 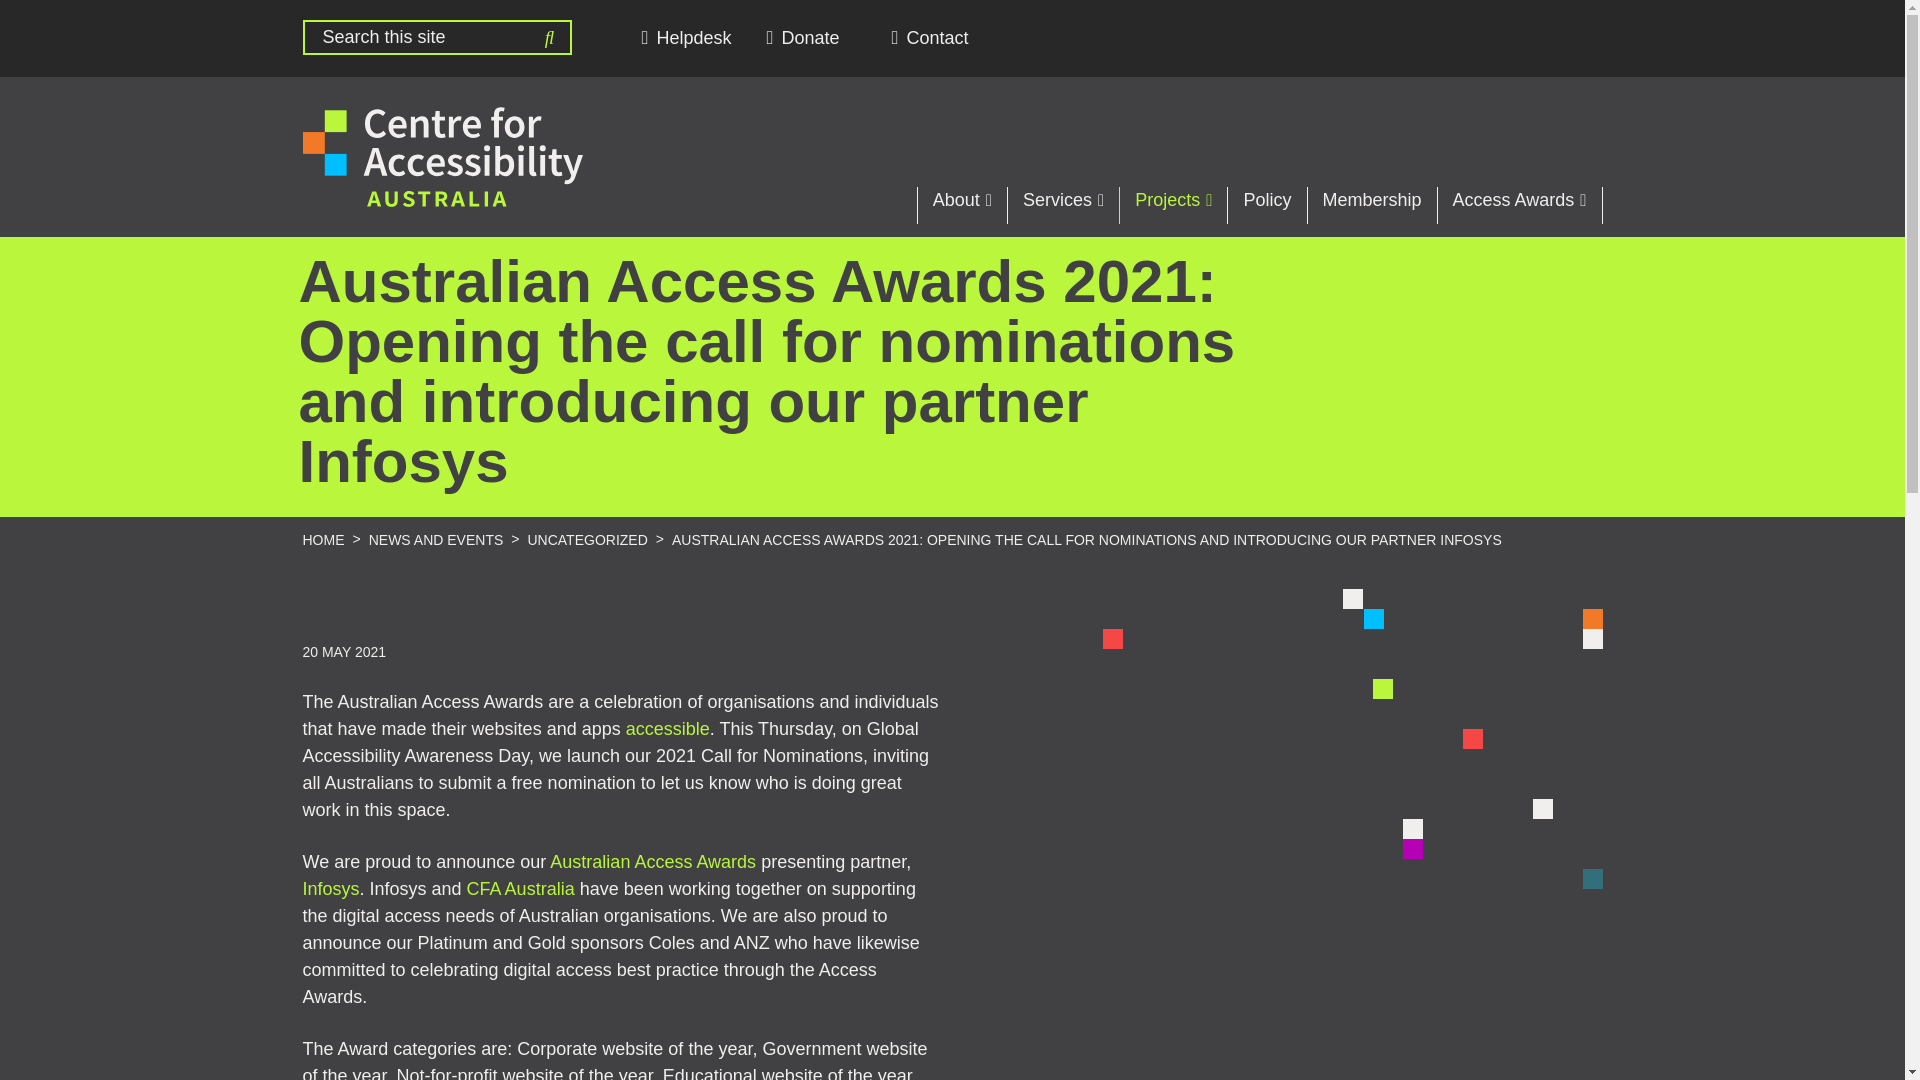 I want to click on Helpdesk, so click(x=686, y=38).